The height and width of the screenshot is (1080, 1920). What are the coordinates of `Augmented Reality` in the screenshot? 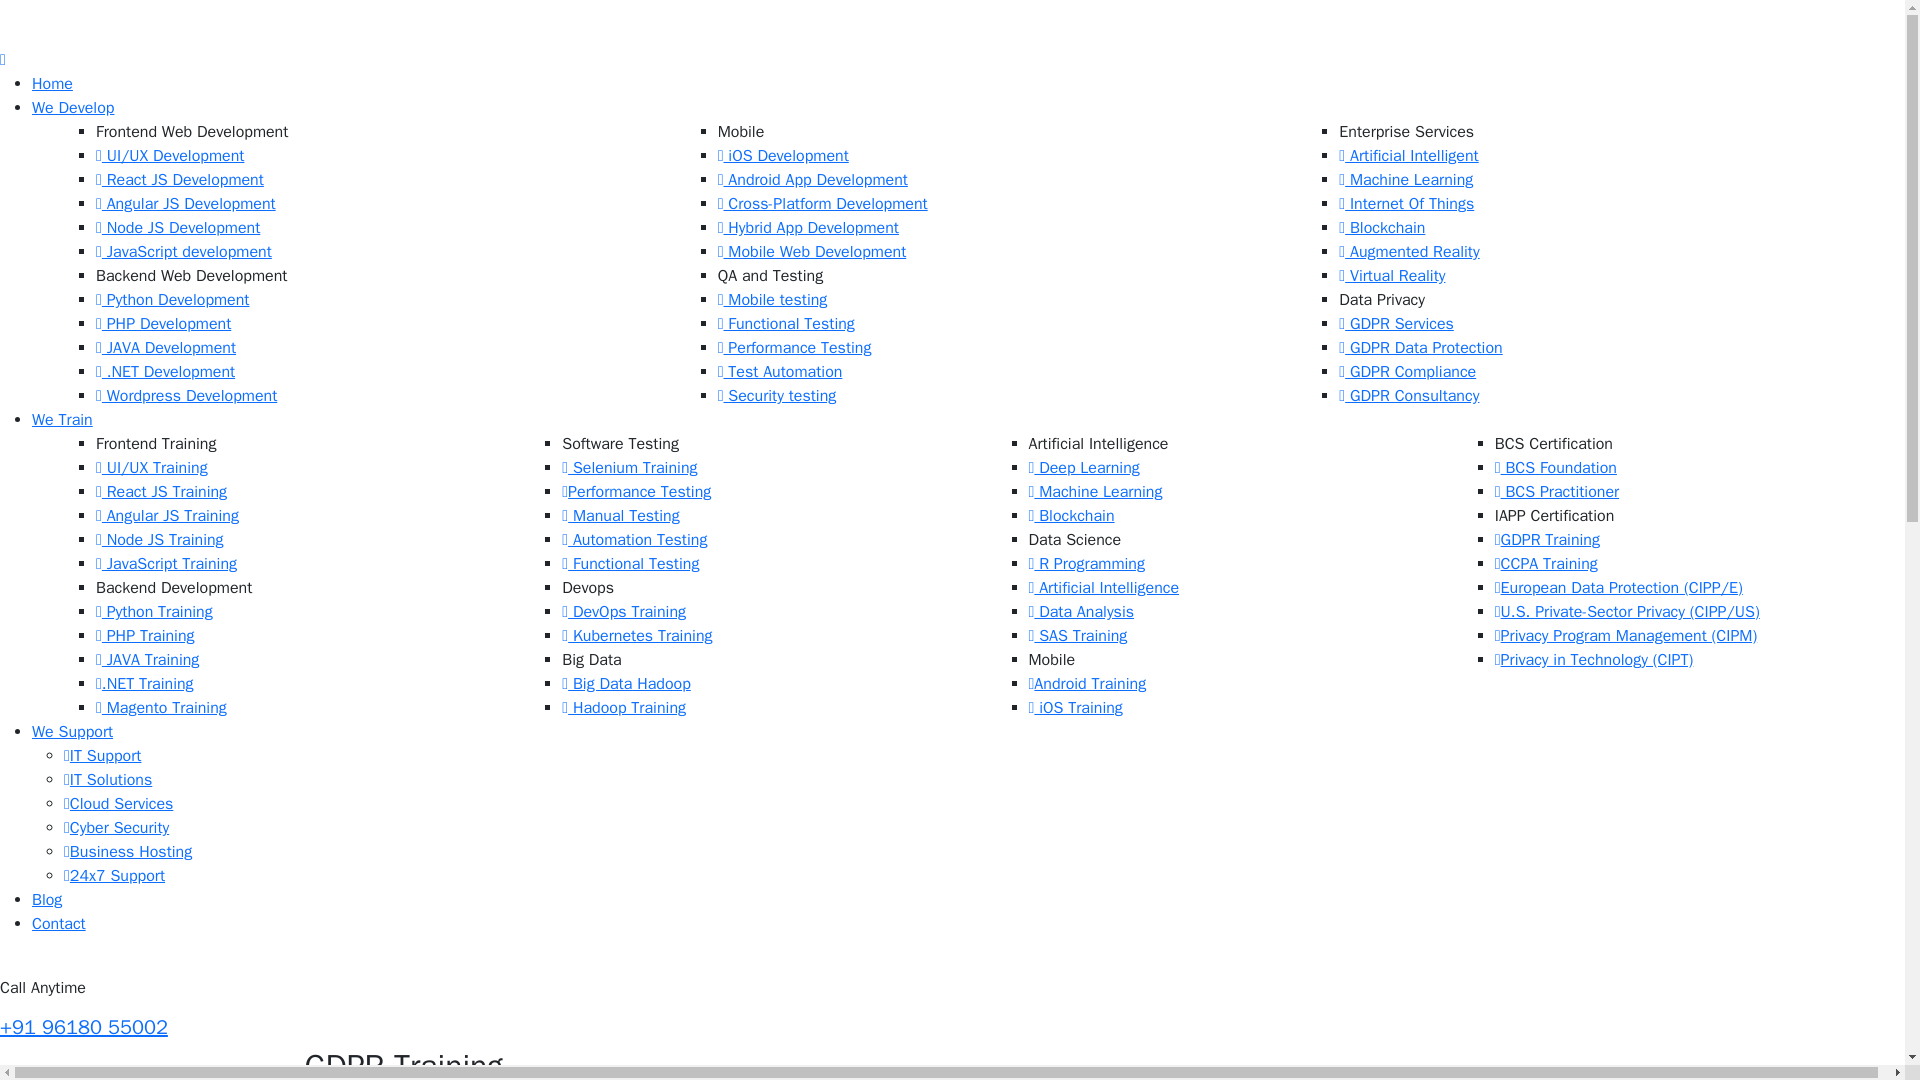 It's located at (1408, 252).